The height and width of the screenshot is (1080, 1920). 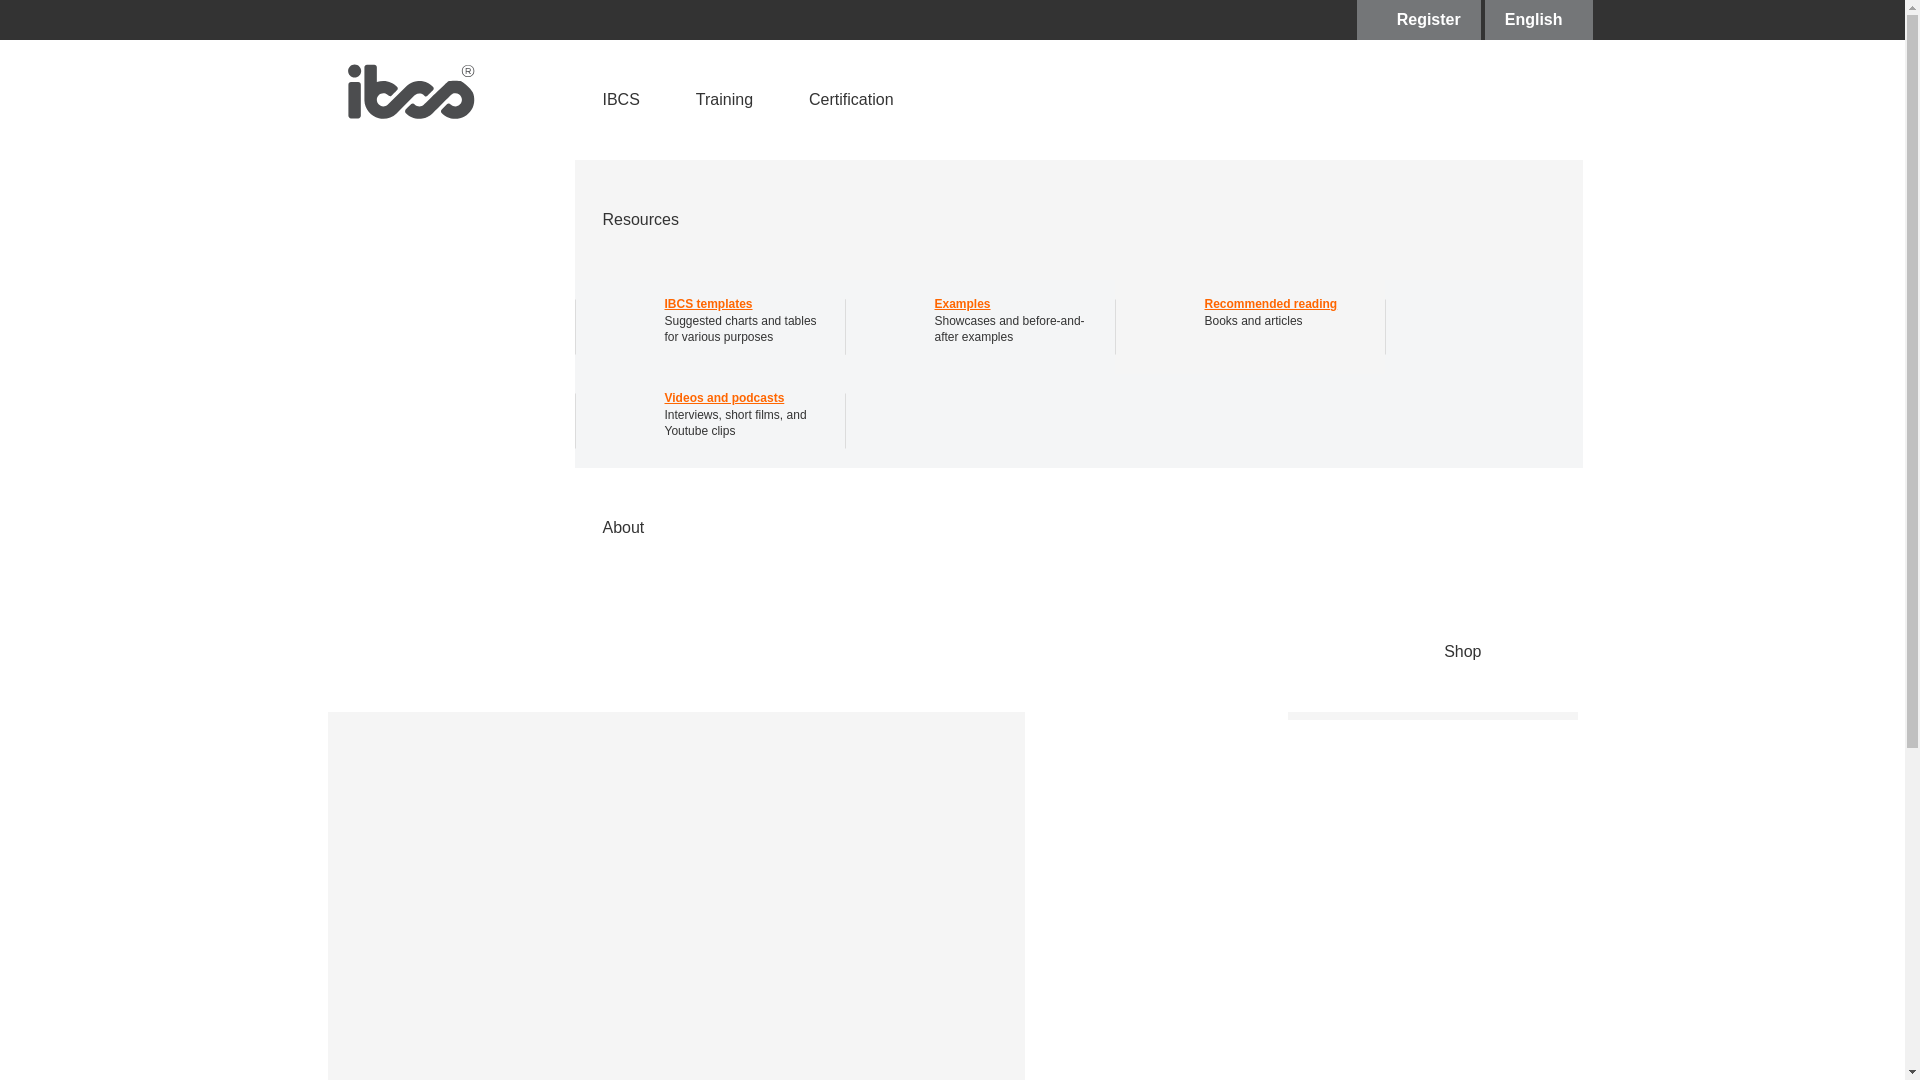 What do you see at coordinates (1334, 338) in the screenshot?
I see `Register` at bounding box center [1334, 338].